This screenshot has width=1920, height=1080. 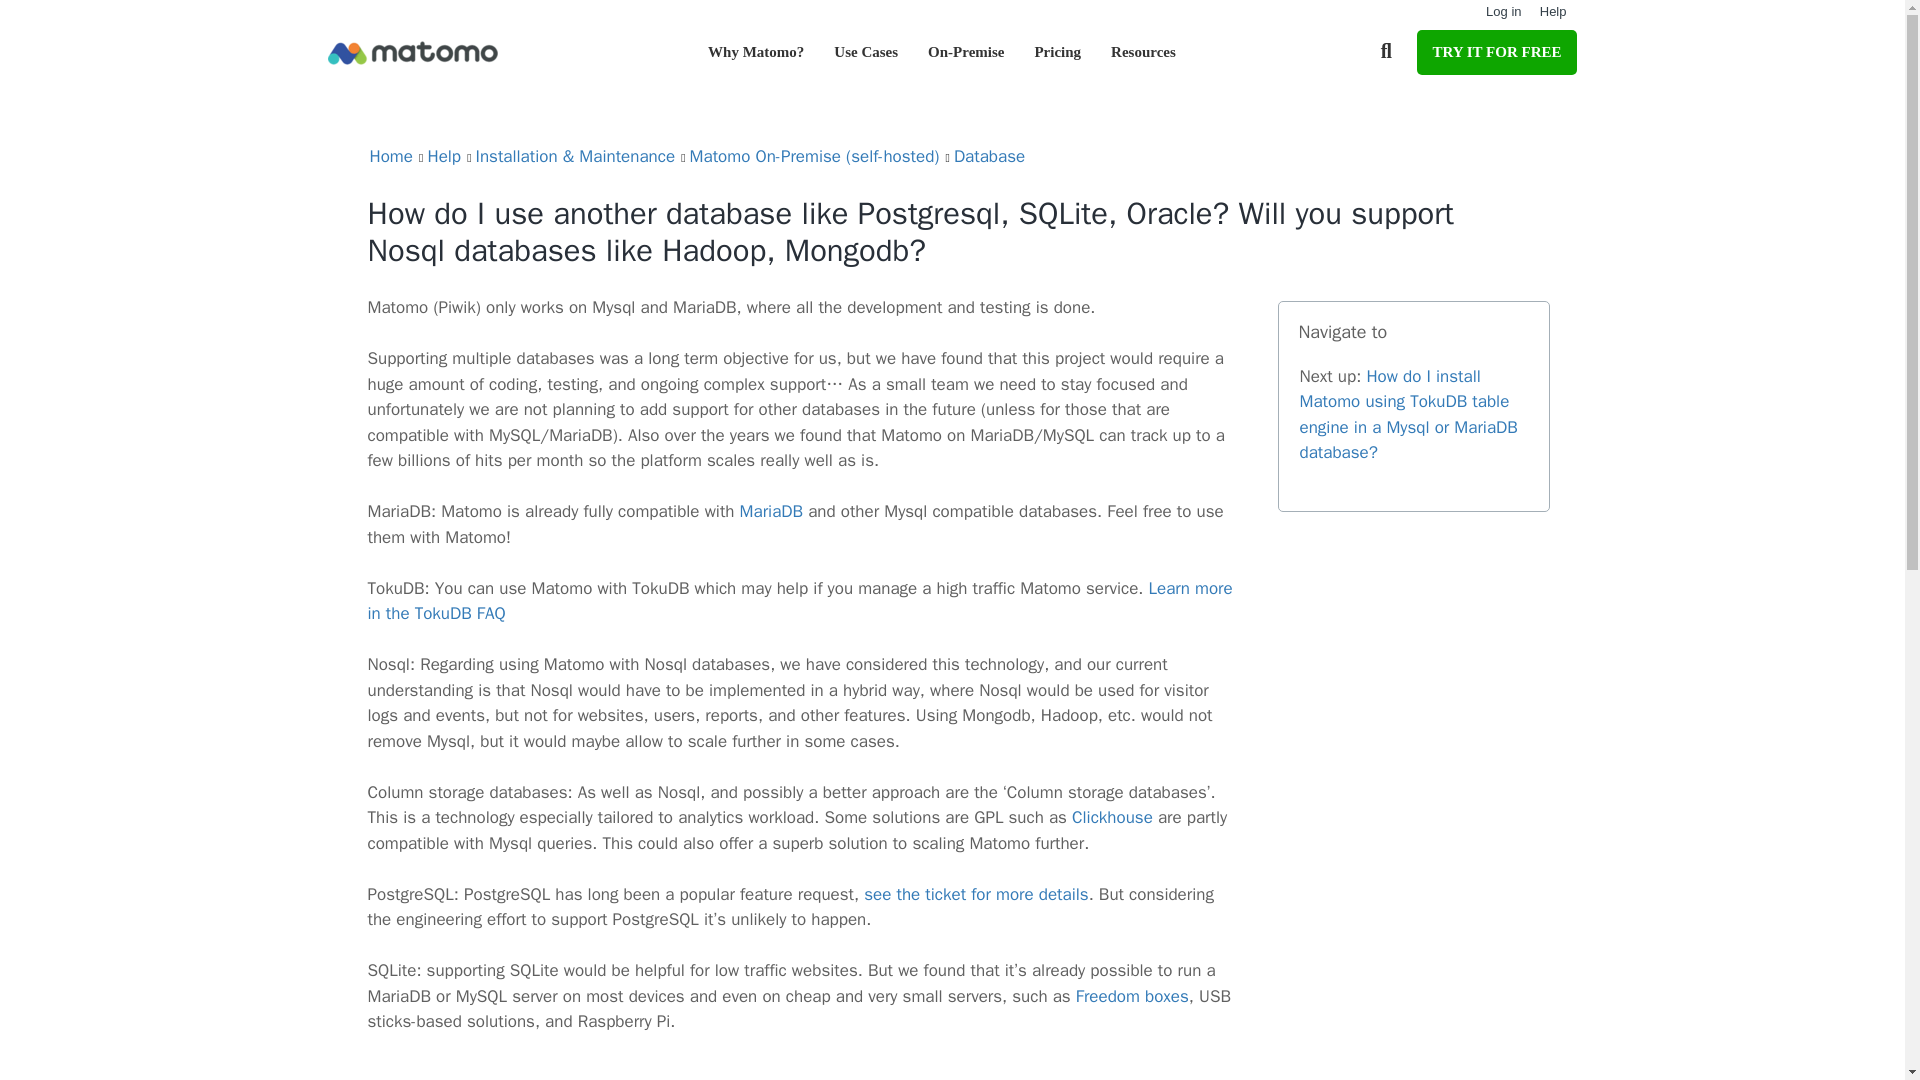 I want to click on On-Premise, so click(x=966, y=52).